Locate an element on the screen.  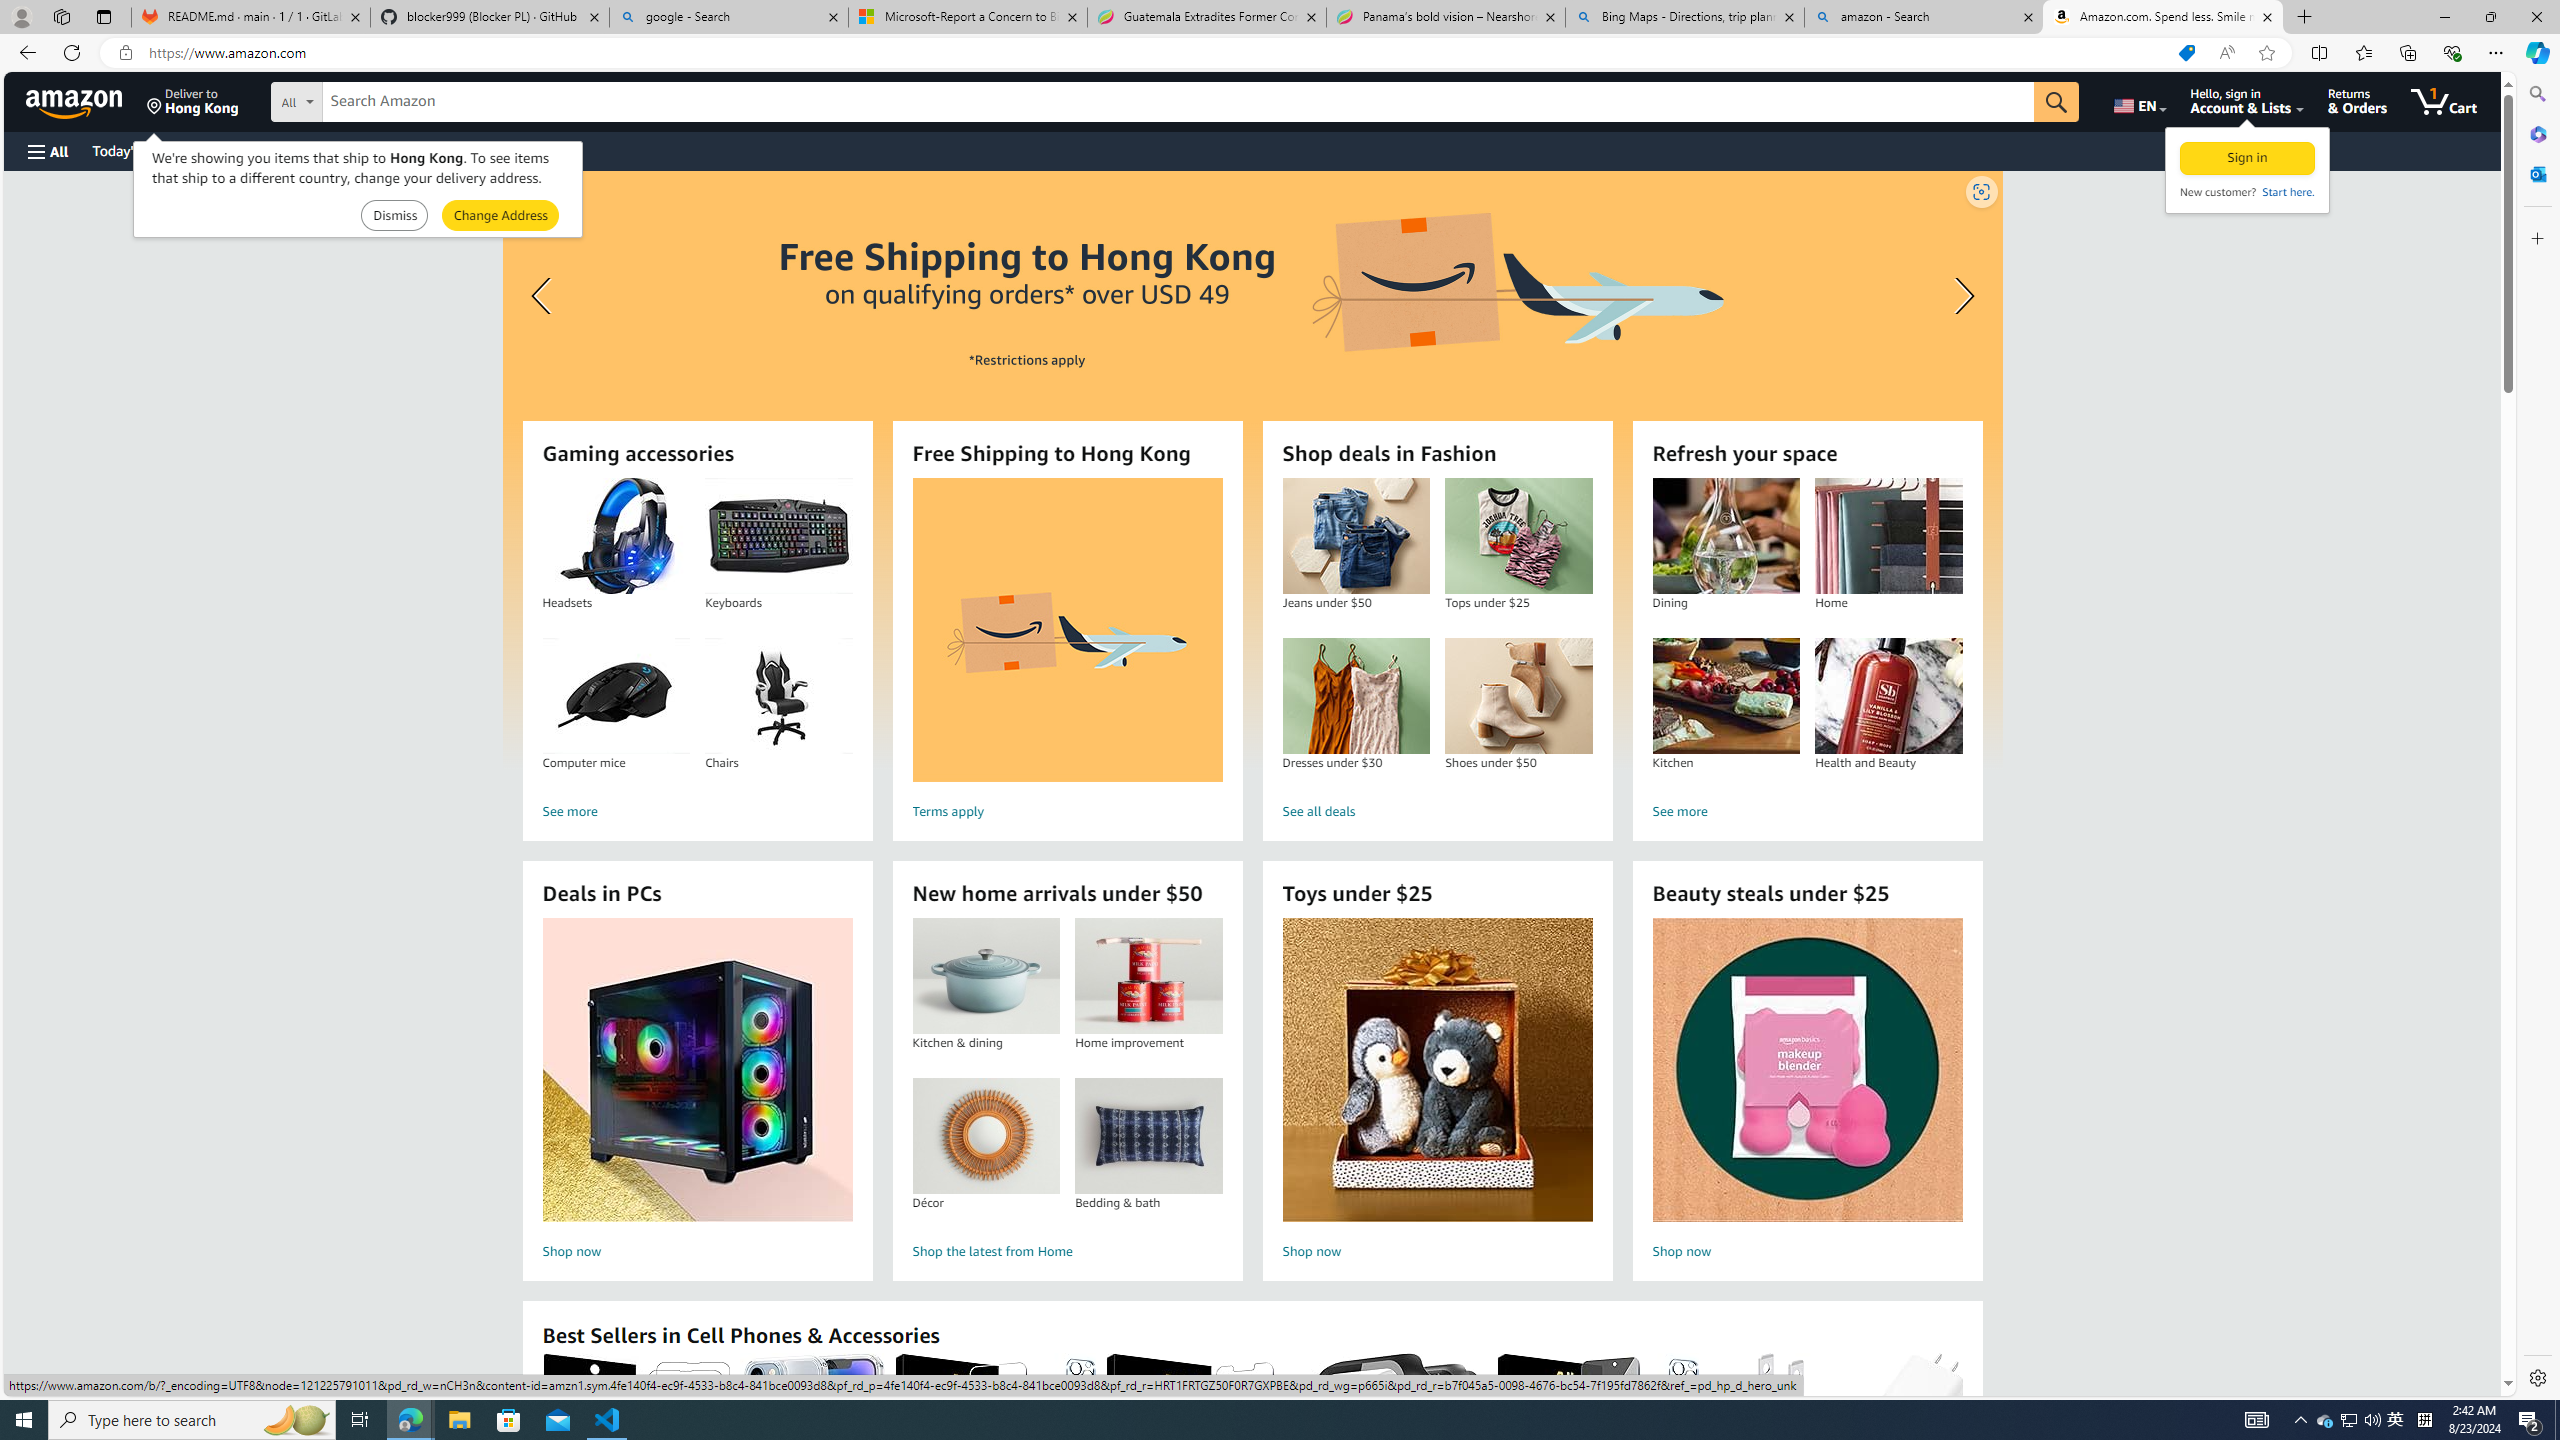
Skip to main content is located at coordinates (86, 100).